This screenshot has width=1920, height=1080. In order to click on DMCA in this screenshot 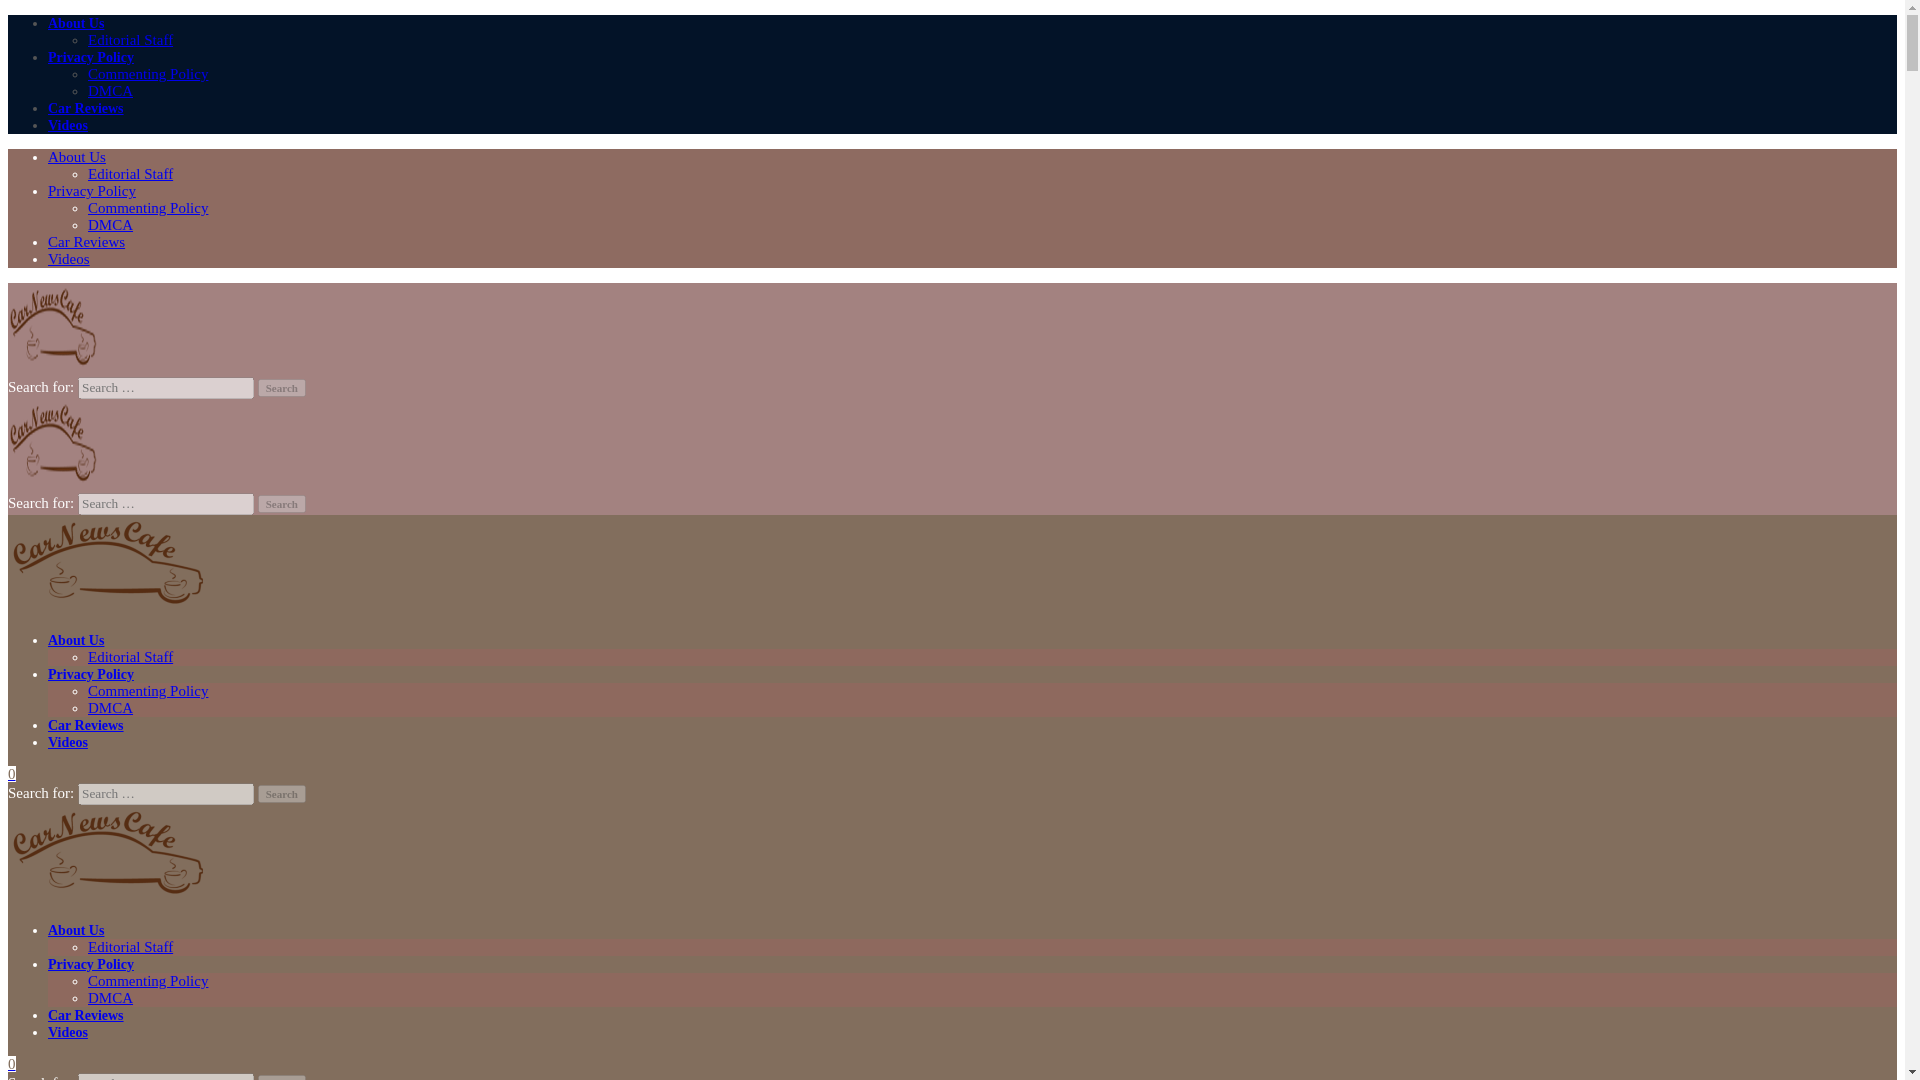, I will do `click(110, 225)`.